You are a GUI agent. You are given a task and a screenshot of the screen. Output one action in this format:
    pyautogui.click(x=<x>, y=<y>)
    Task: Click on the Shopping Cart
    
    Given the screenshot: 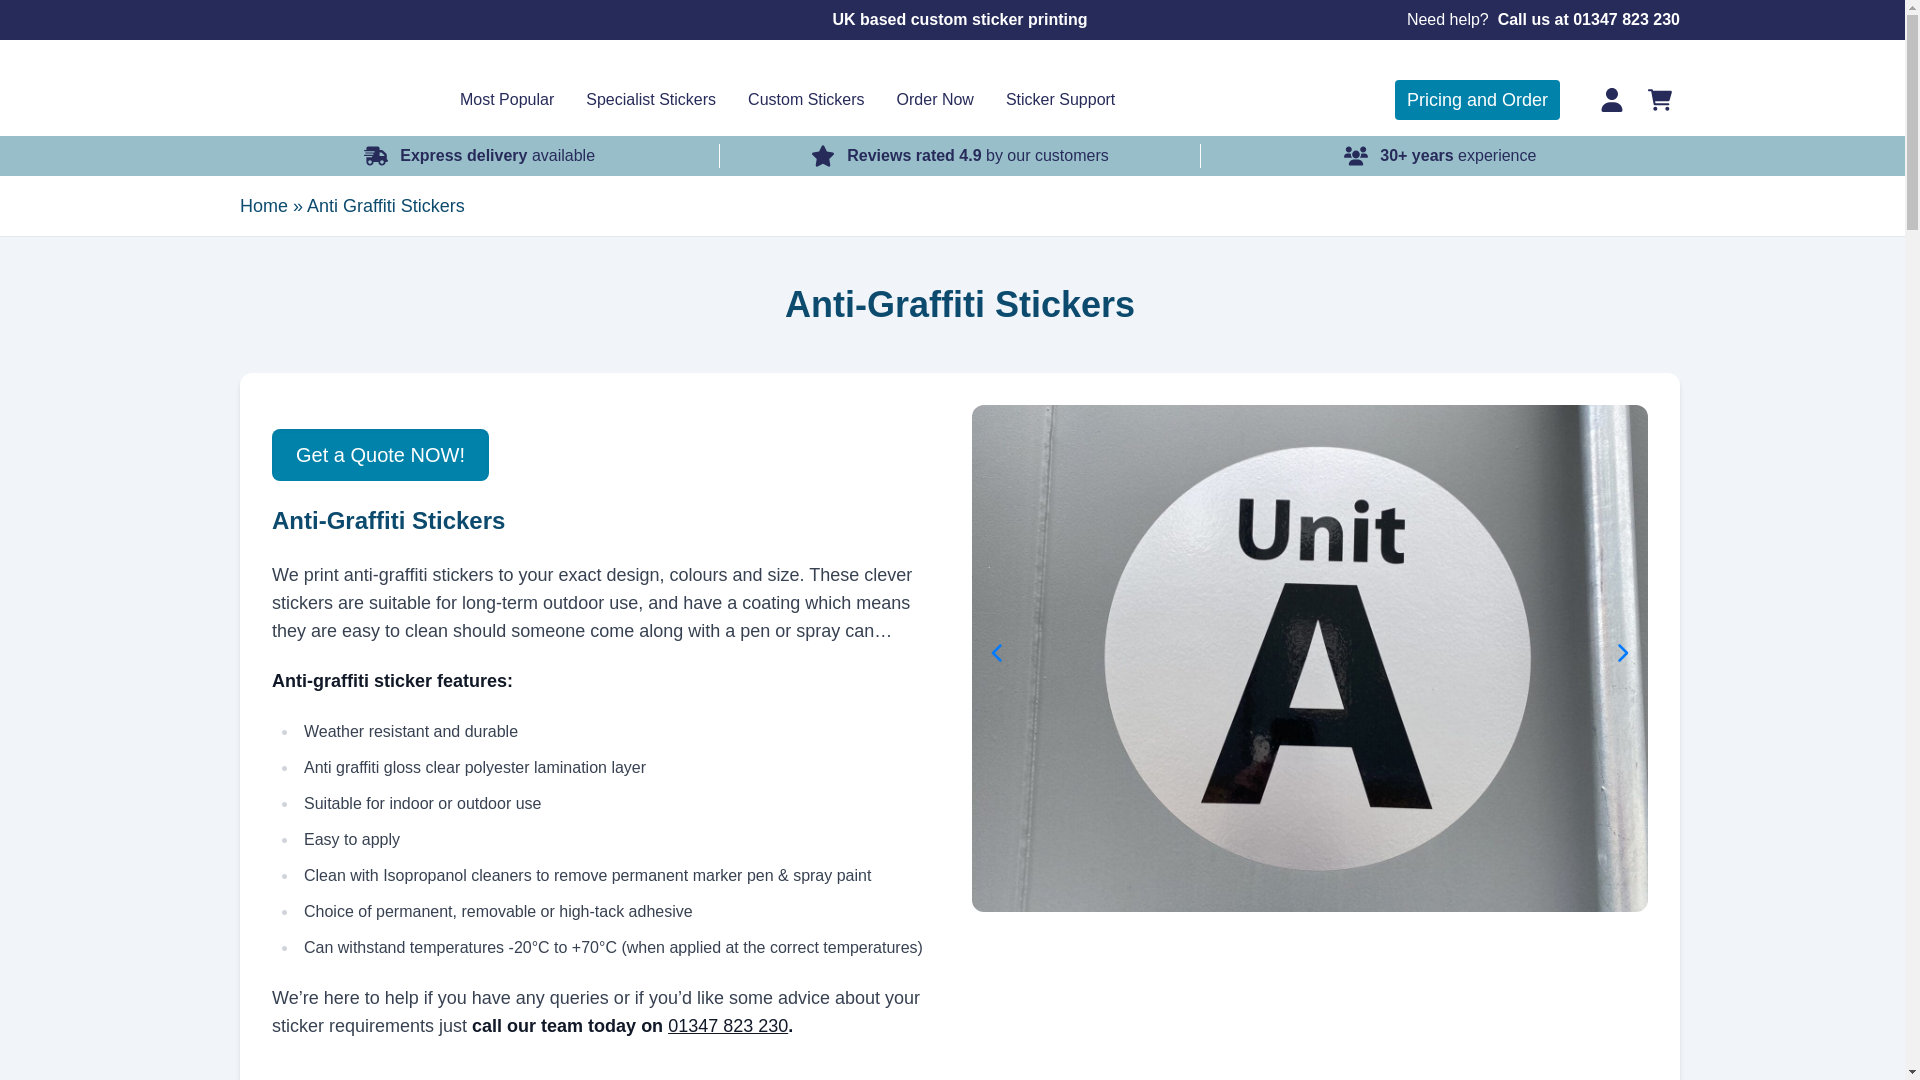 What is the action you would take?
    pyautogui.click(x=1660, y=99)
    